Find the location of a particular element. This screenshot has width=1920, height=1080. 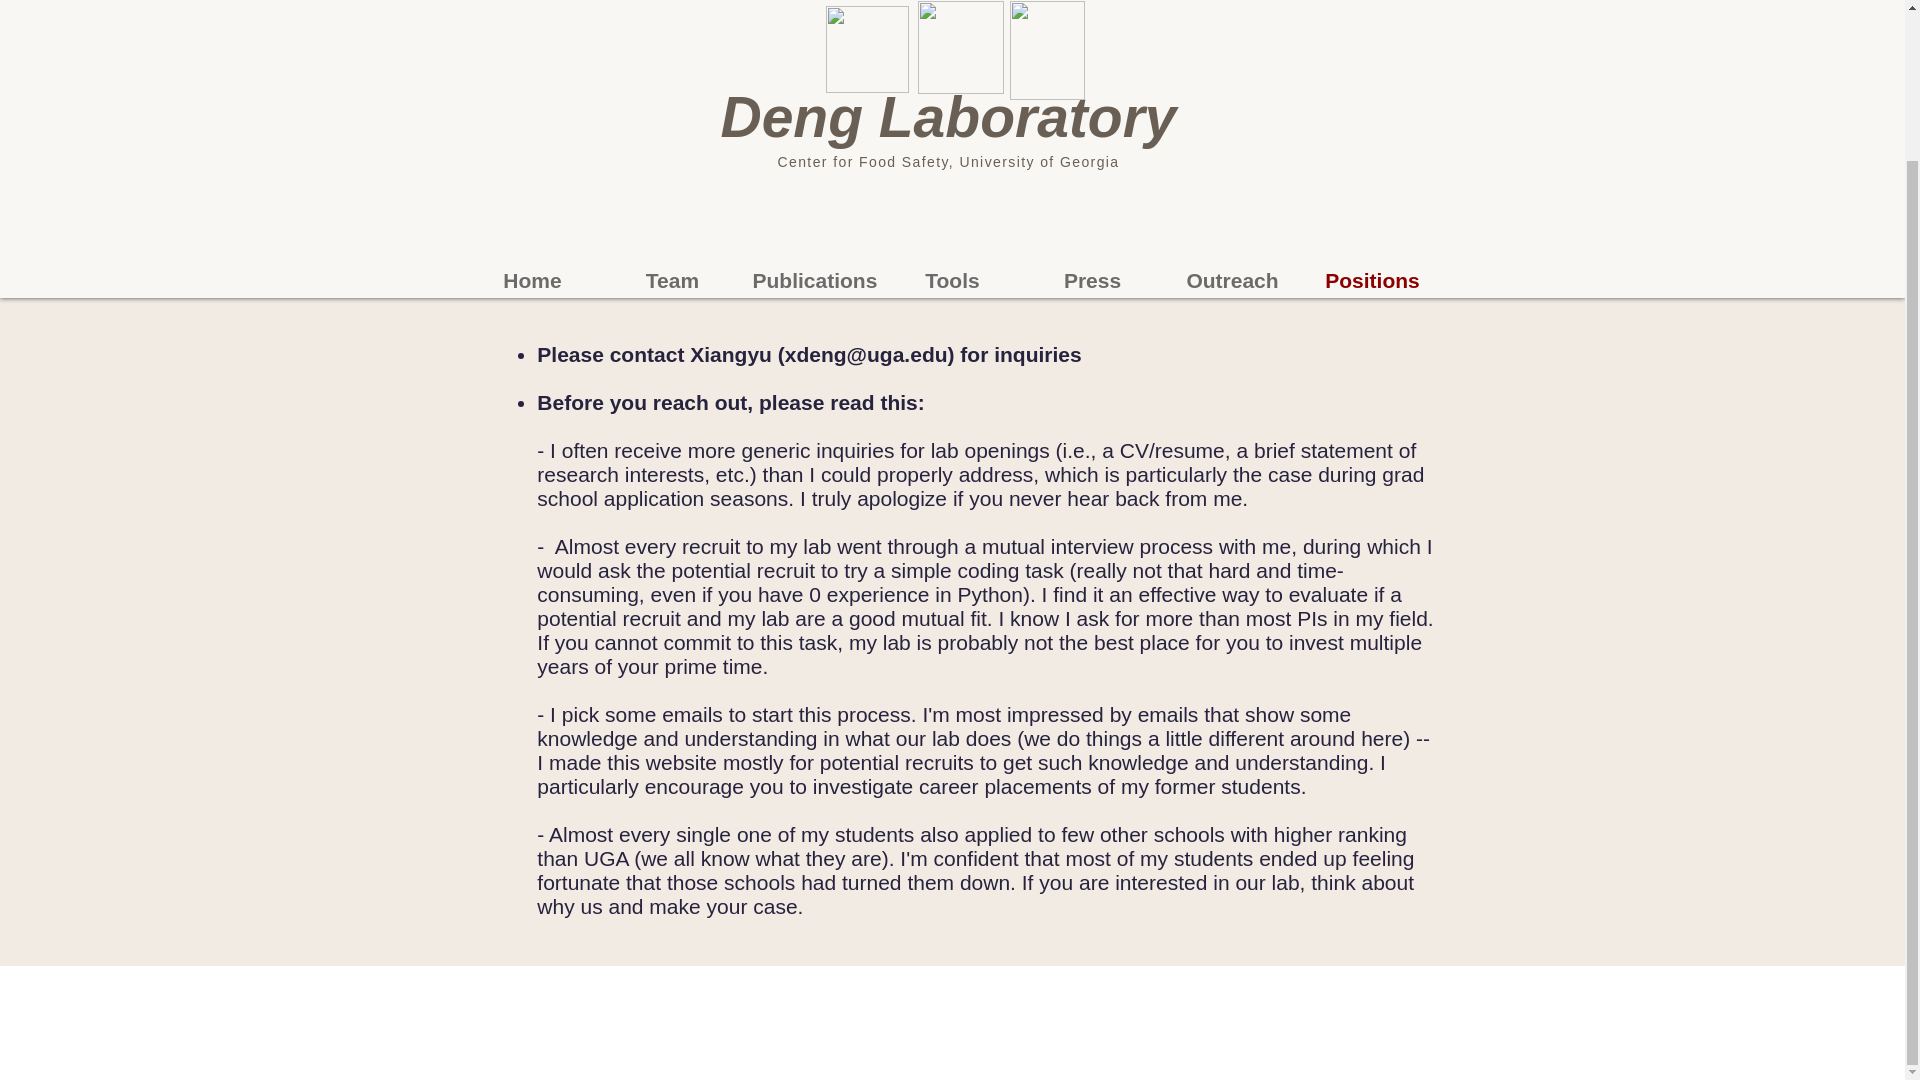

Tools is located at coordinates (951, 280).